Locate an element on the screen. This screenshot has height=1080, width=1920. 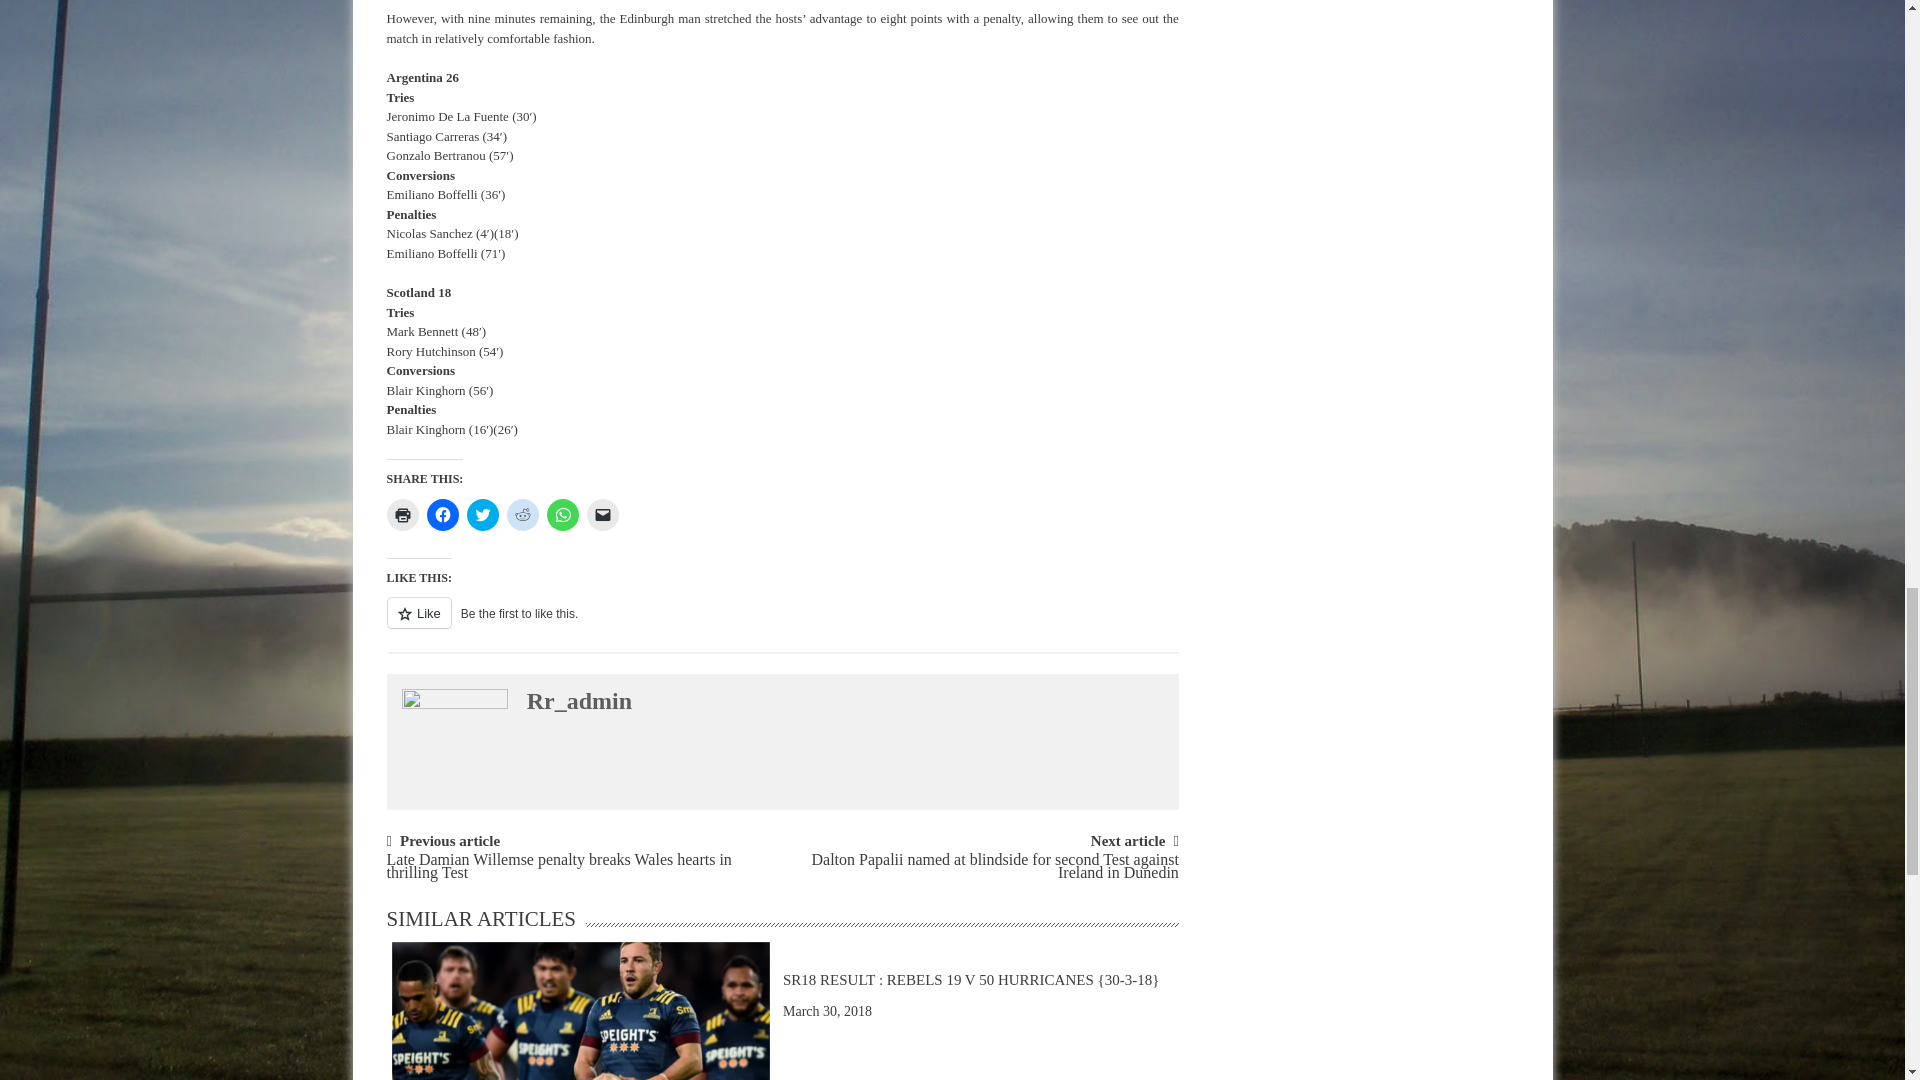
TEAM PREVIEW: THE HIGHLANDERS is located at coordinates (580, 1010).